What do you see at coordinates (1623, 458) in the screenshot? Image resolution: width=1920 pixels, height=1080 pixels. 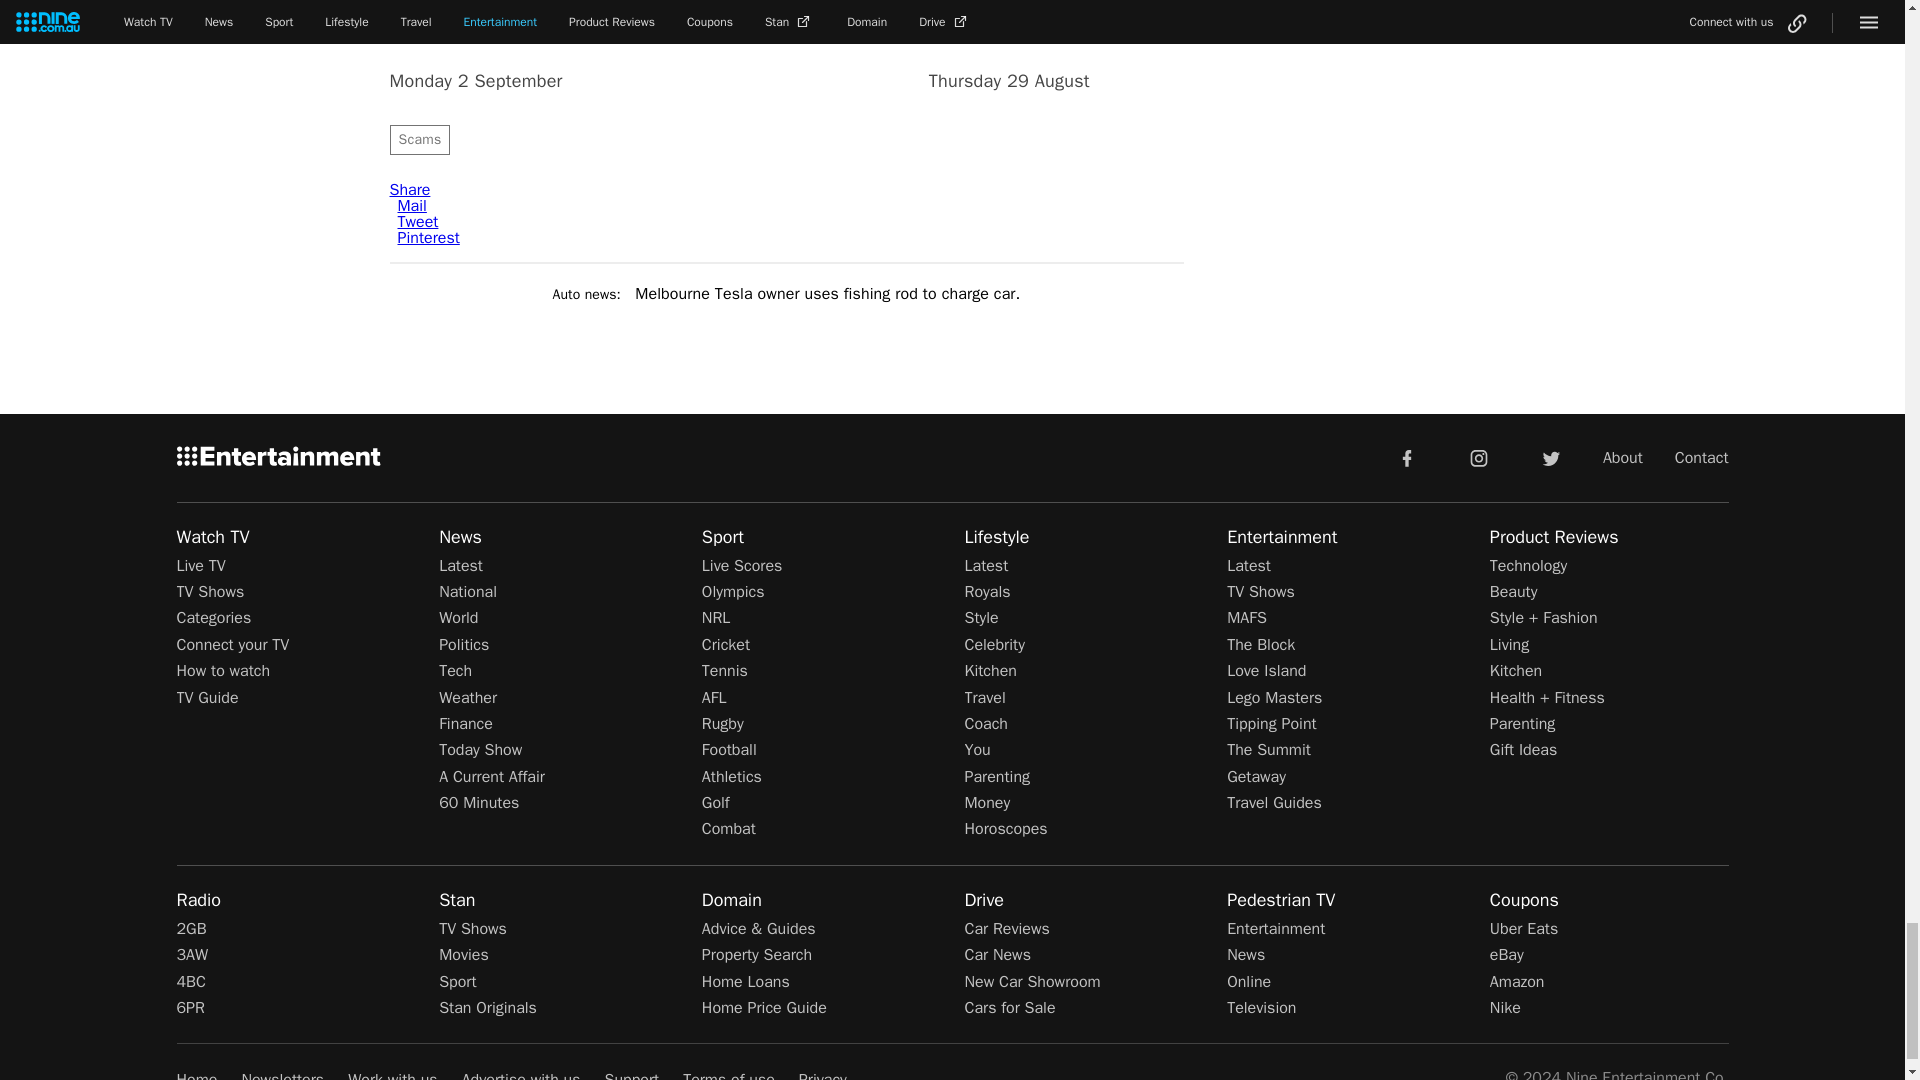 I see `About` at bounding box center [1623, 458].